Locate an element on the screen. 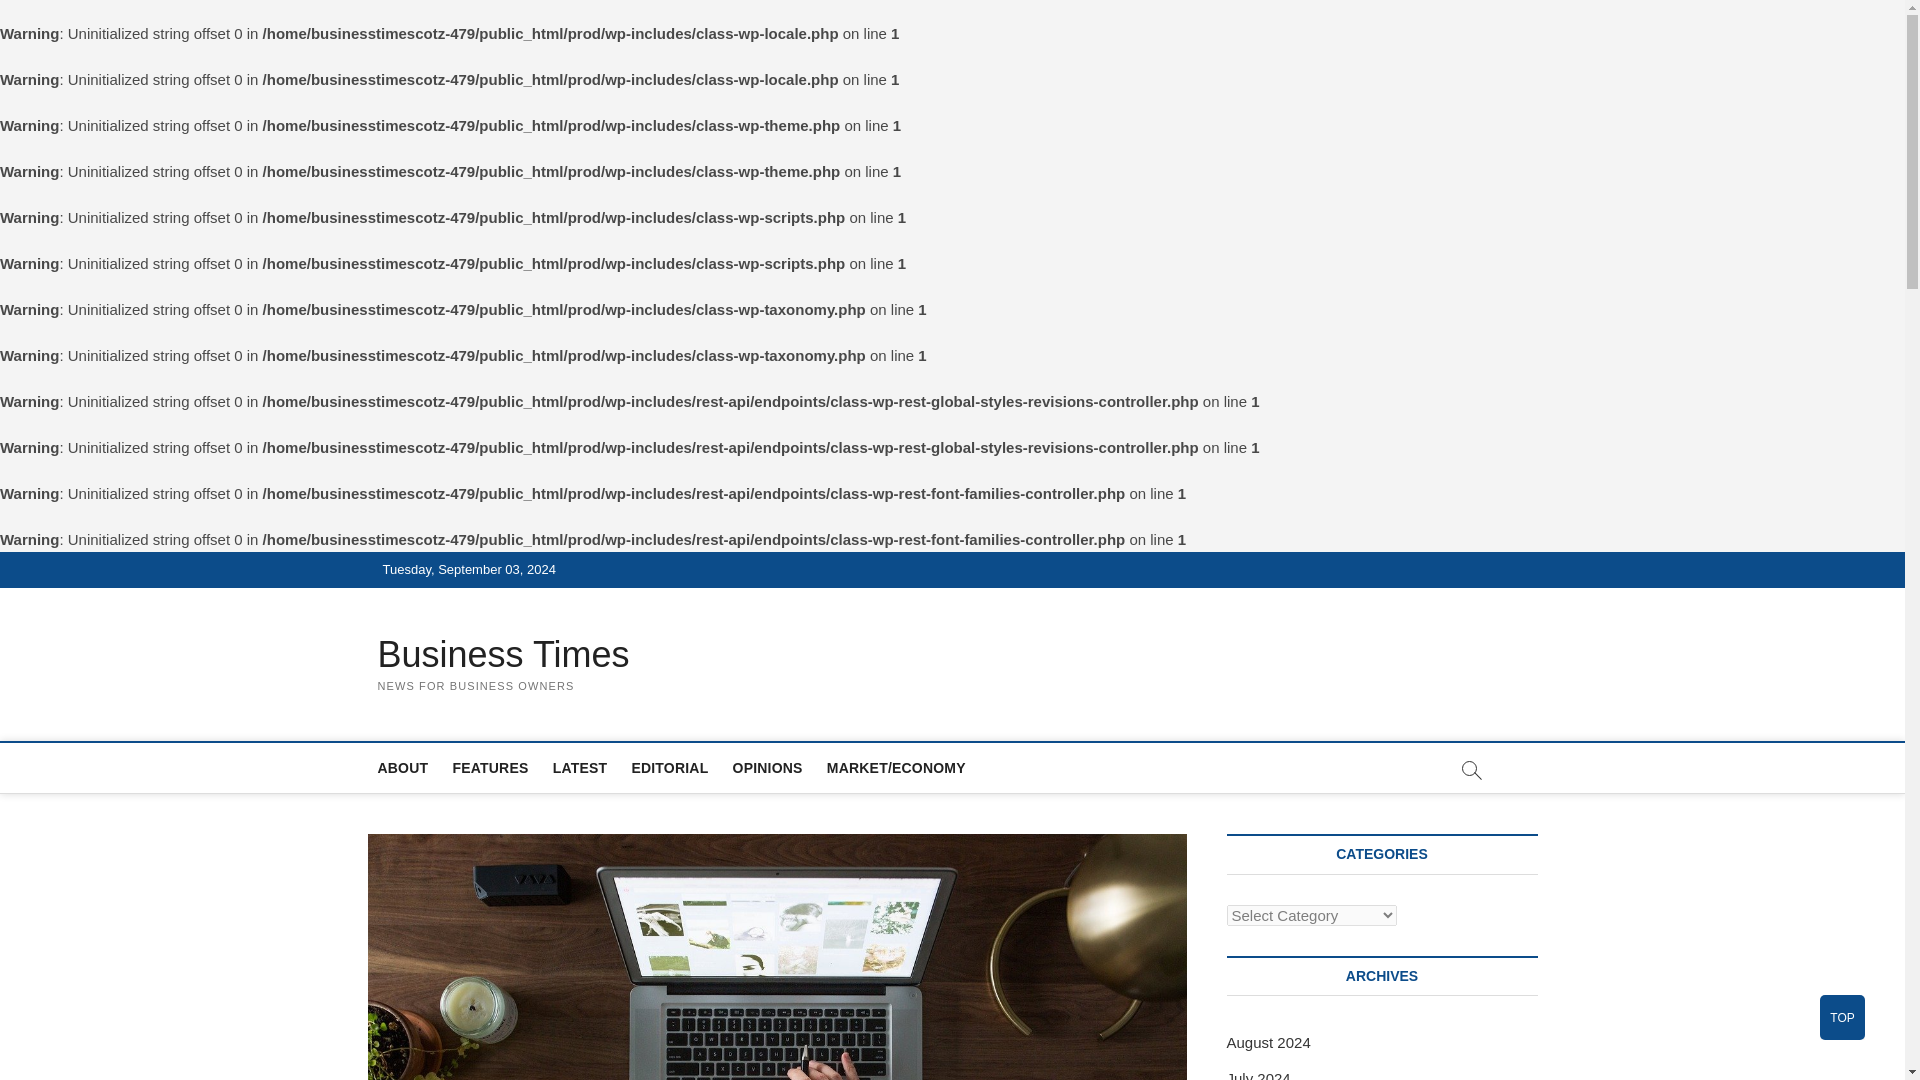  OPINIONS is located at coordinates (768, 768).